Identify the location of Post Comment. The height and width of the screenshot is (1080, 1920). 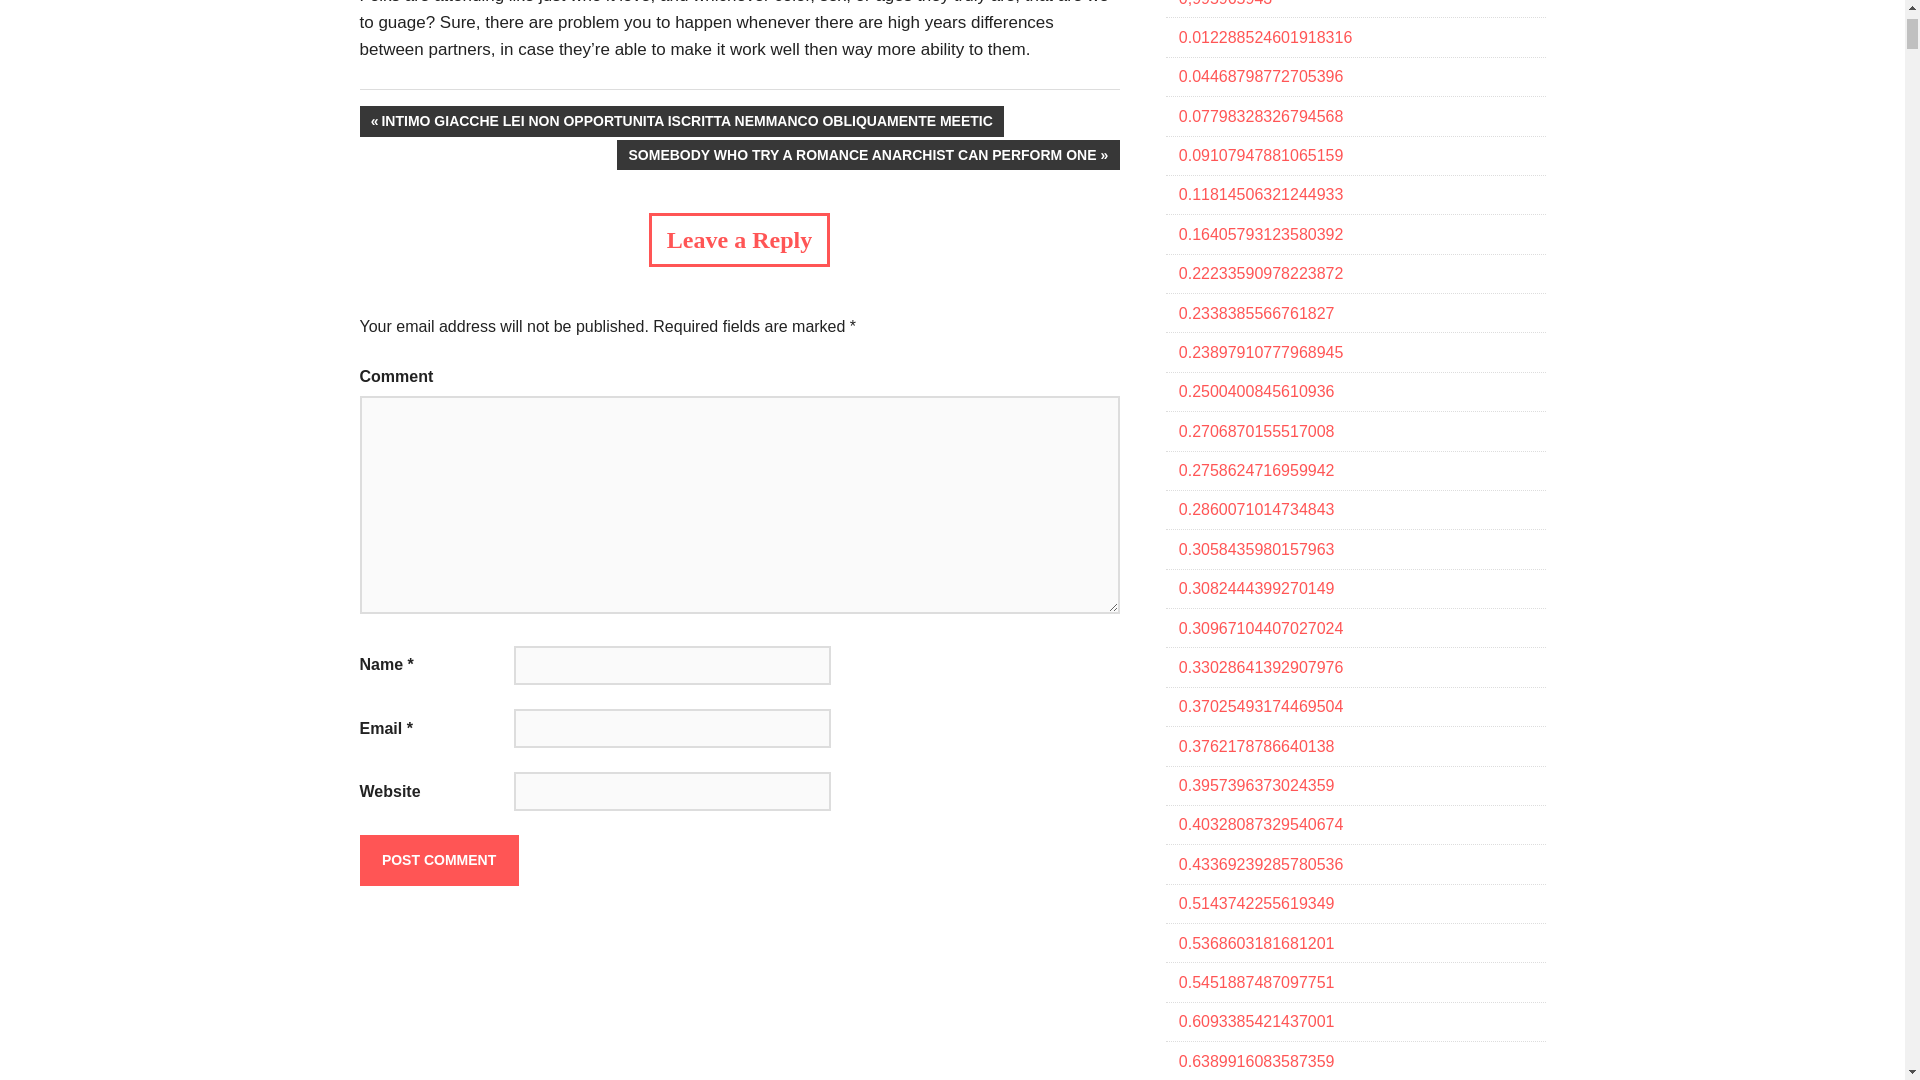
(439, 859).